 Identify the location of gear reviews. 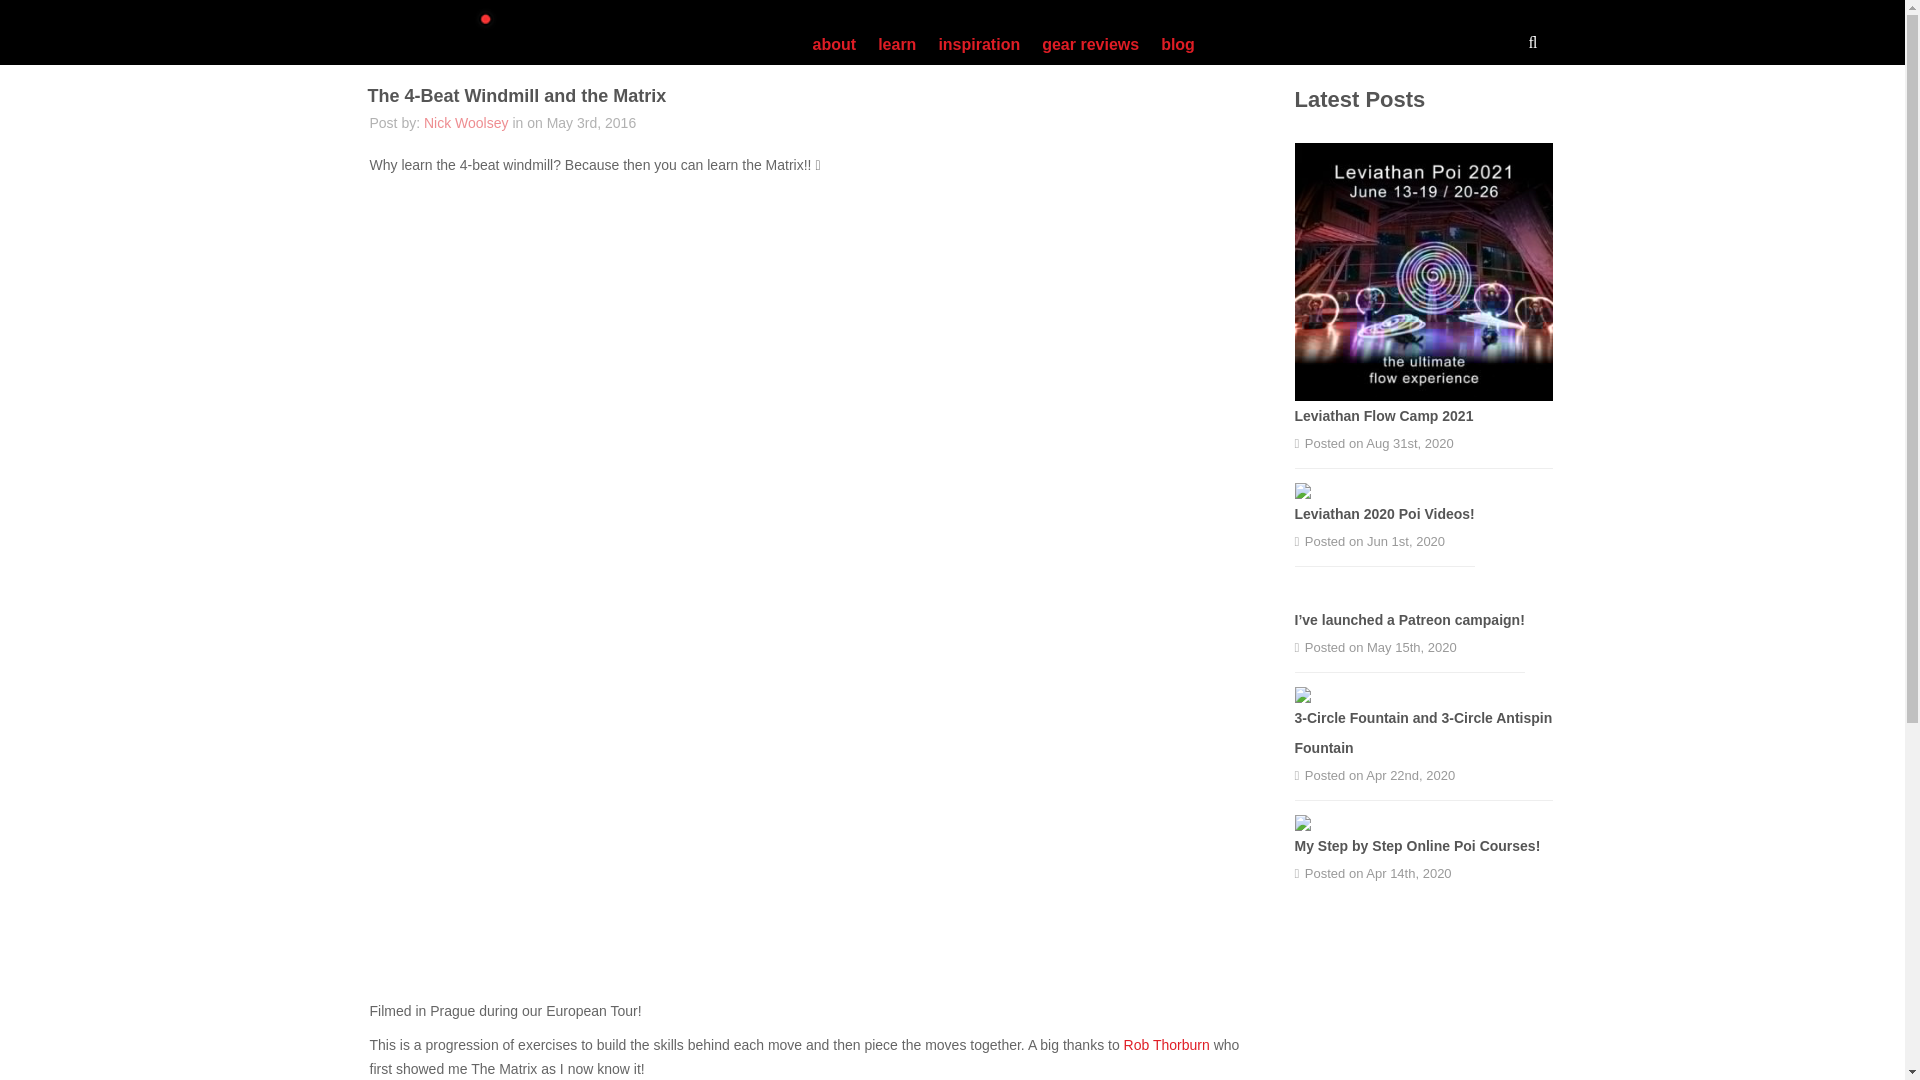
(1090, 44).